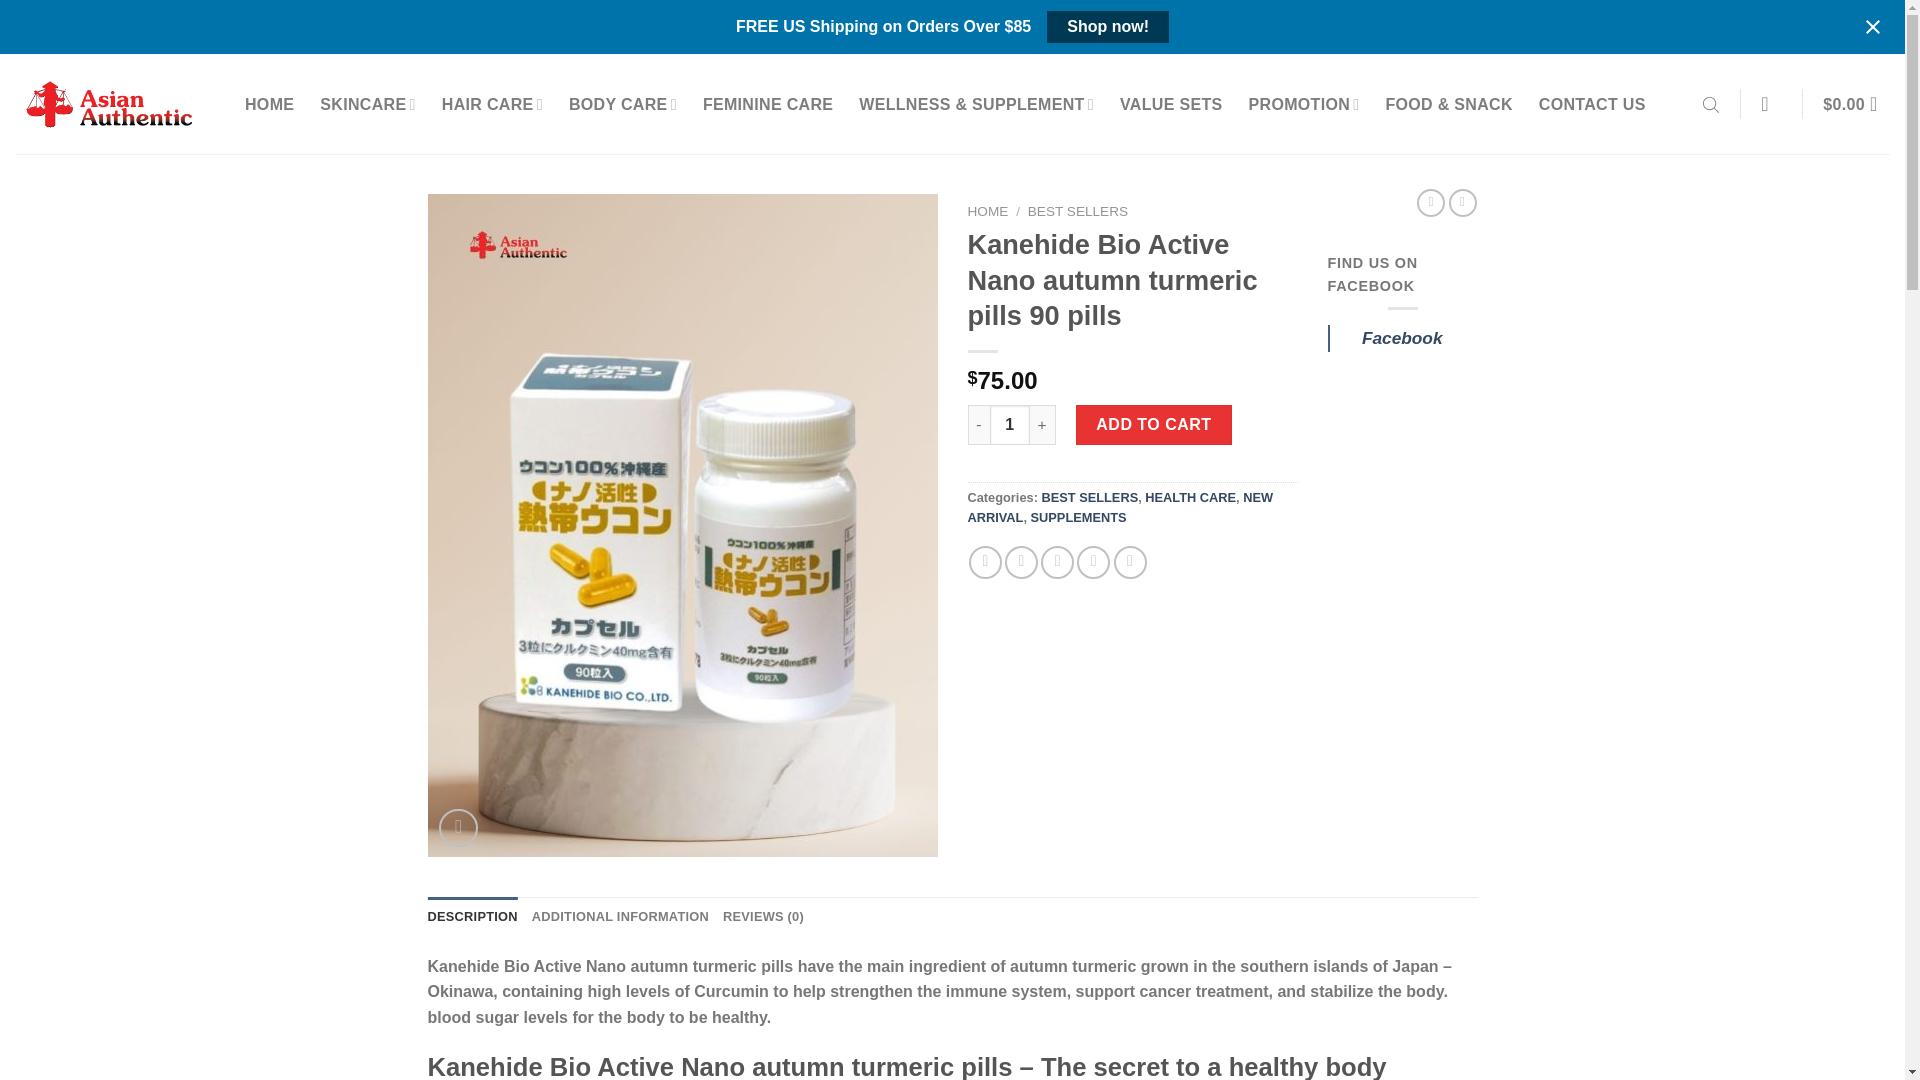 The width and height of the screenshot is (1920, 1080). What do you see at coordinates (492, 105) in the screenshot?
I see `HAIR CARE` at bounding box center [492, 105].